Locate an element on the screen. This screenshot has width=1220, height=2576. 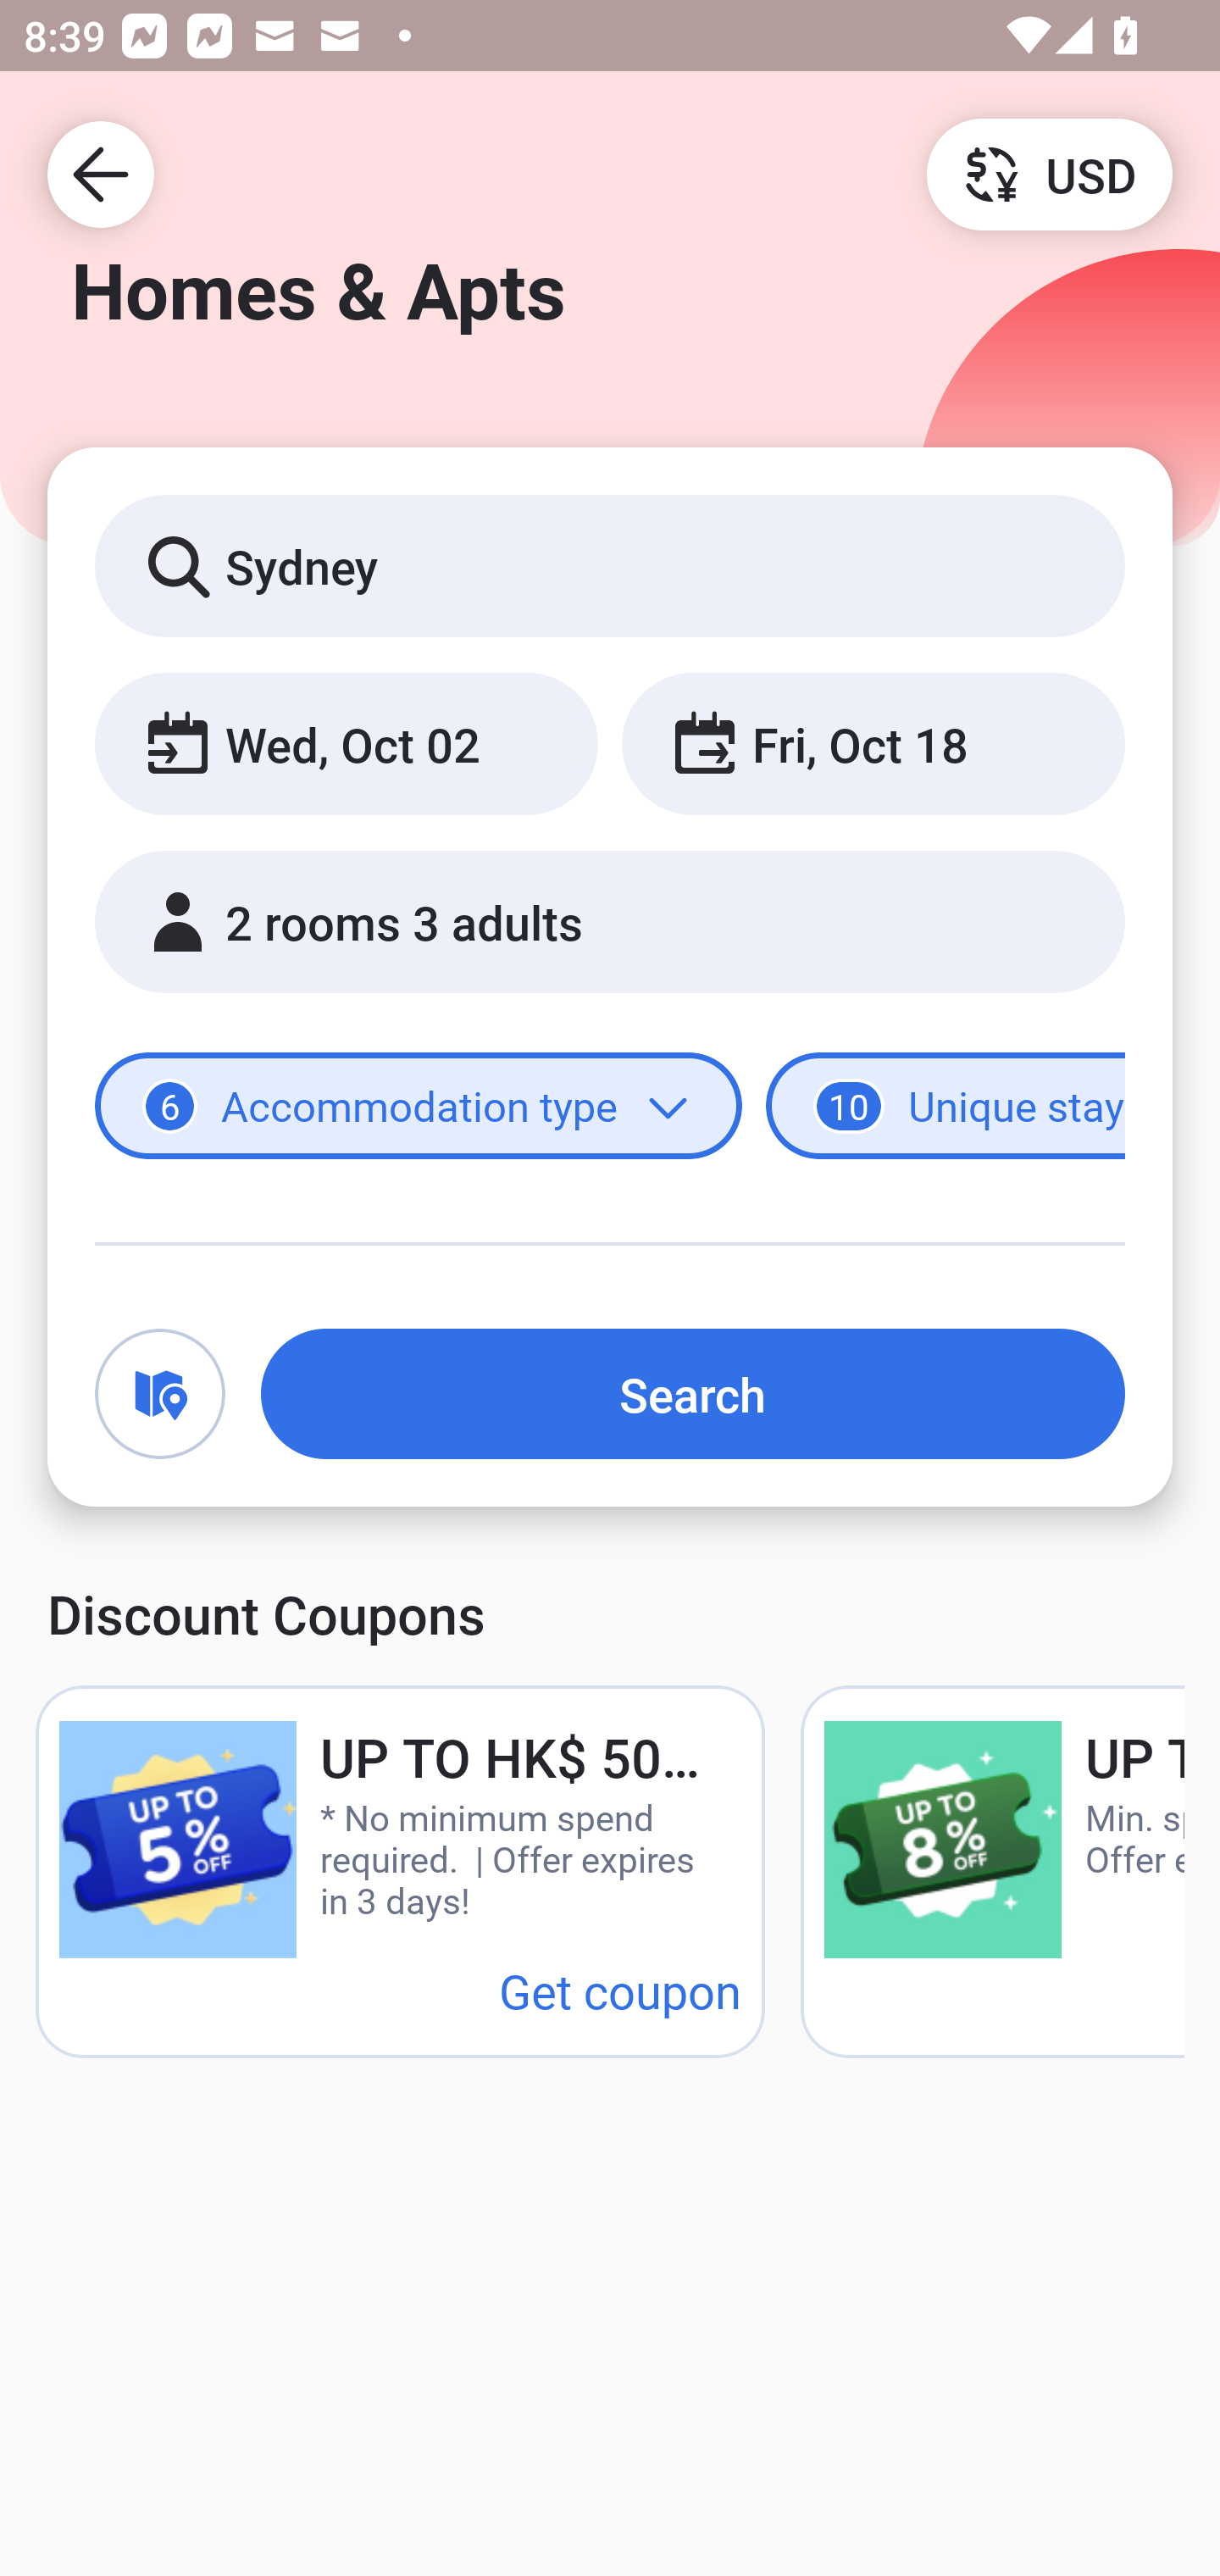
Sydney is located at coordinates (610, 564).